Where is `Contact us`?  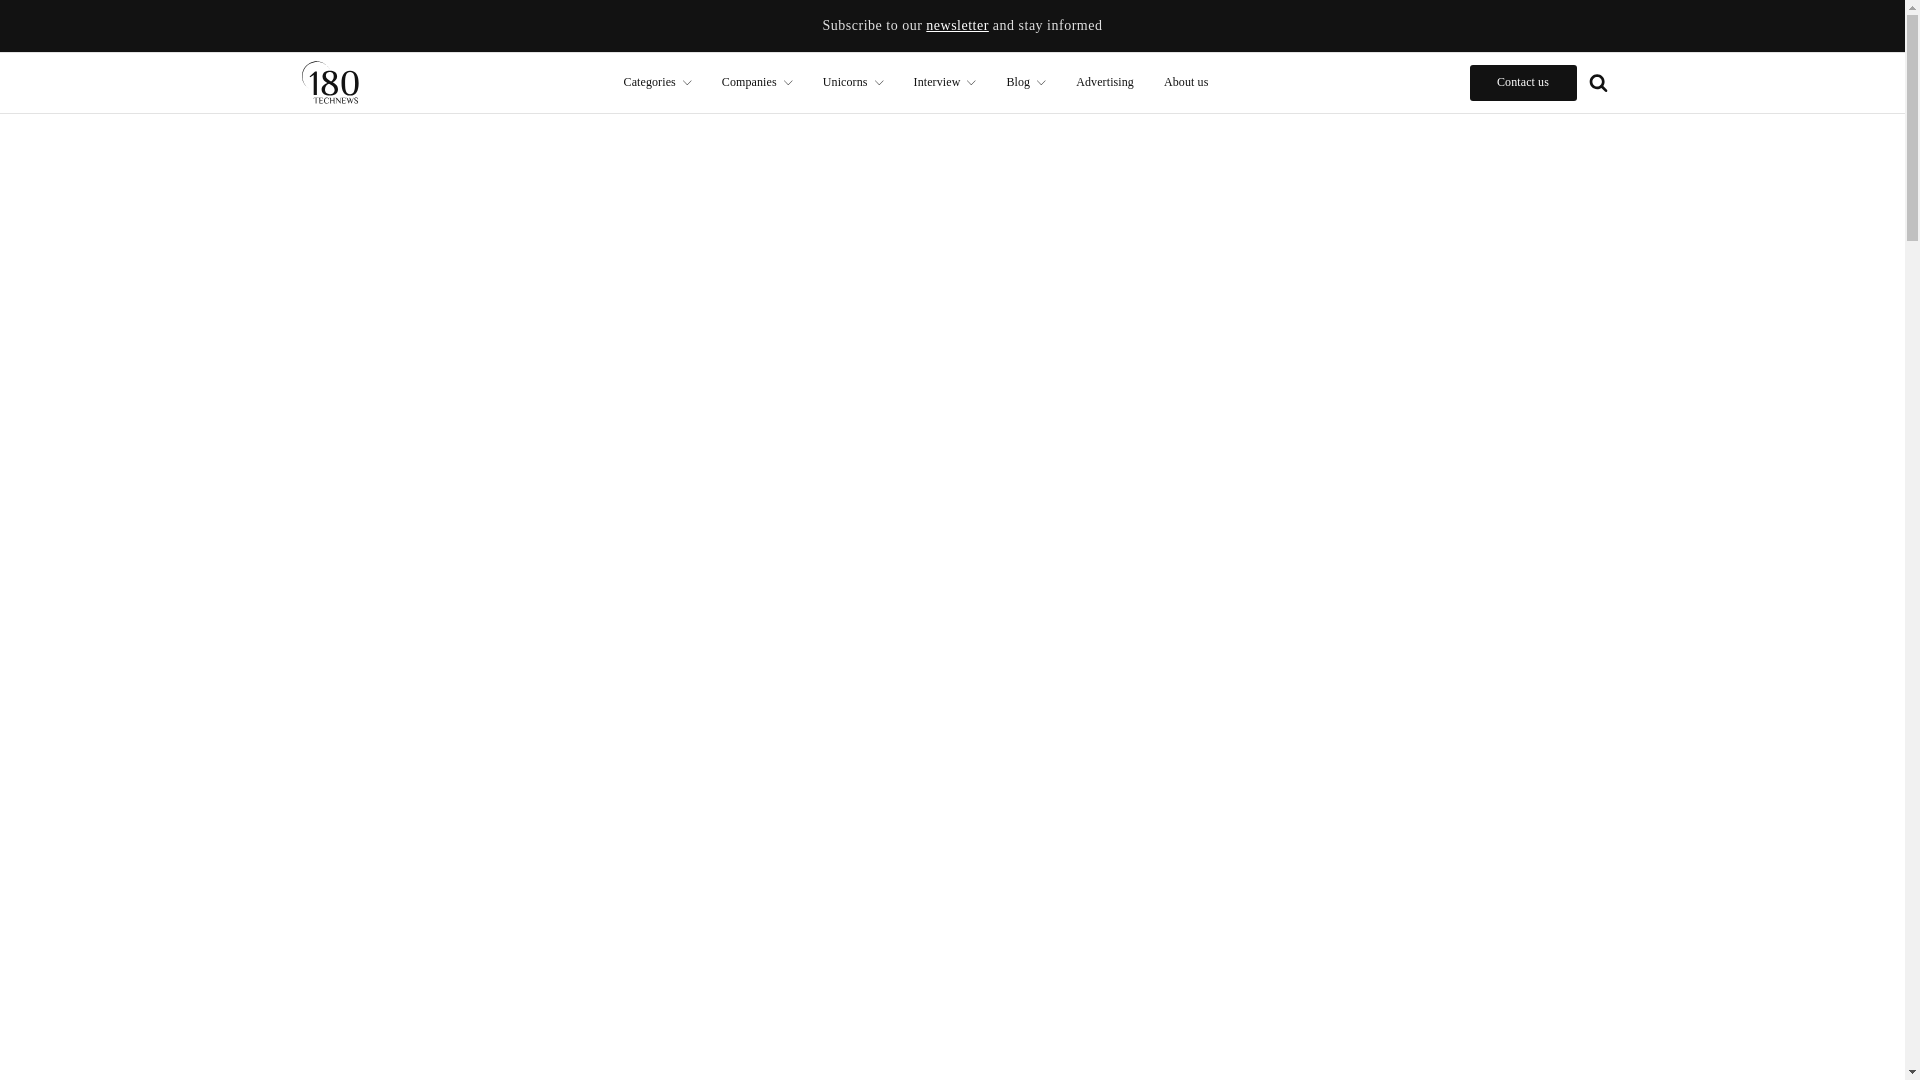
Contact us is located at coordinates (1523, 82).